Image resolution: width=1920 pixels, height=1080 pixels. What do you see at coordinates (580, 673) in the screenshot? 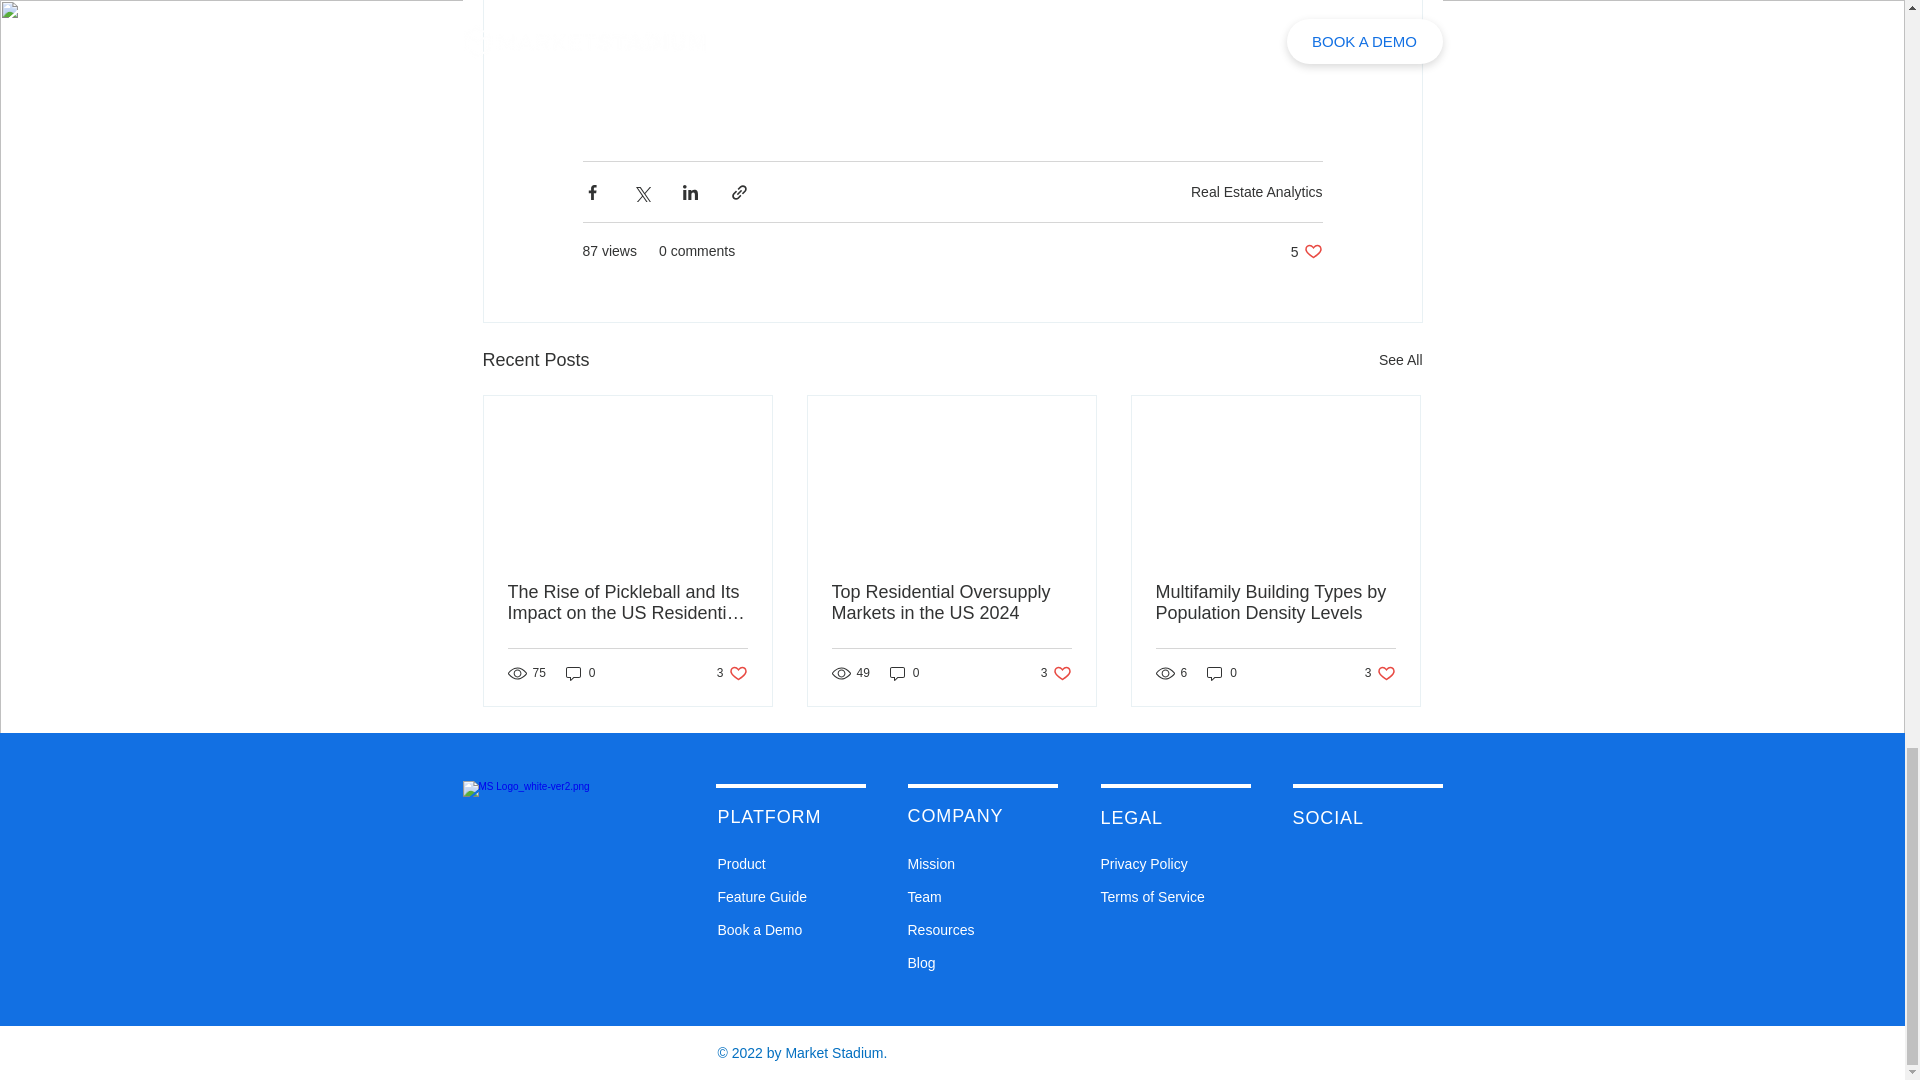
I see `Multifamily Building Types by Population Density Levels` at bounding box center [580, 673].